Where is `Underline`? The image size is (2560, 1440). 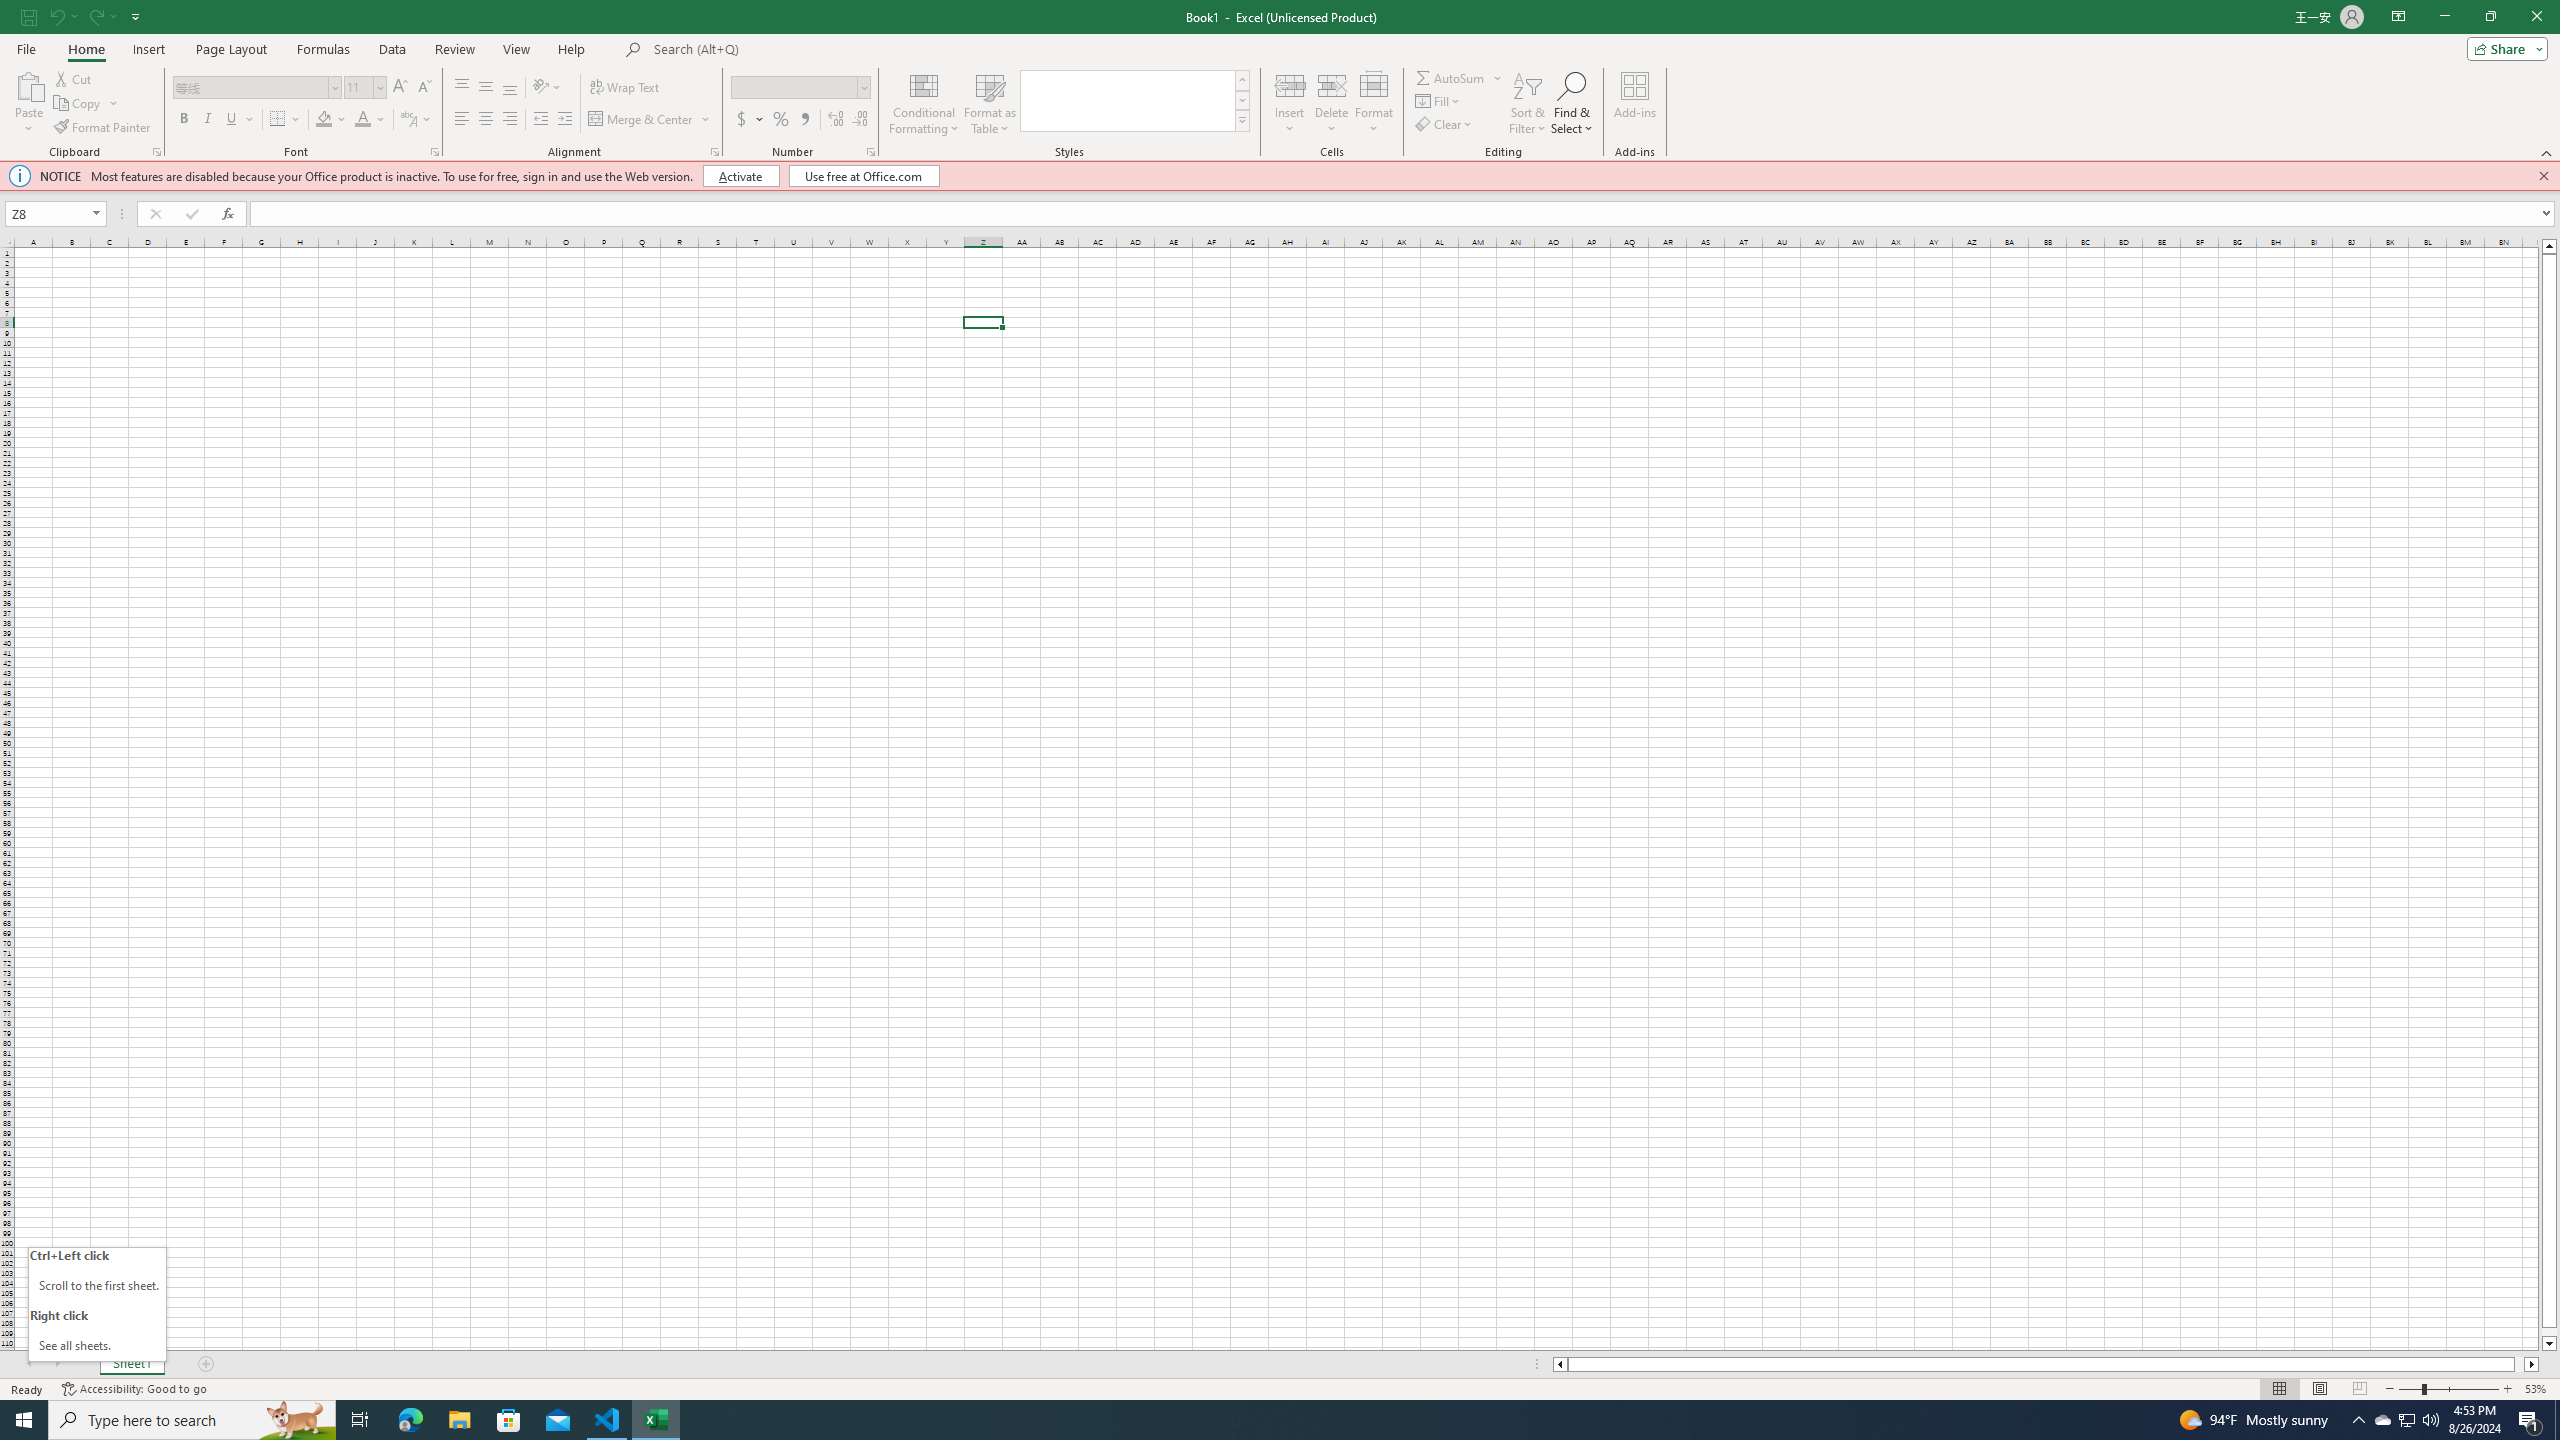
Underline is located at coordinates (232, 120).